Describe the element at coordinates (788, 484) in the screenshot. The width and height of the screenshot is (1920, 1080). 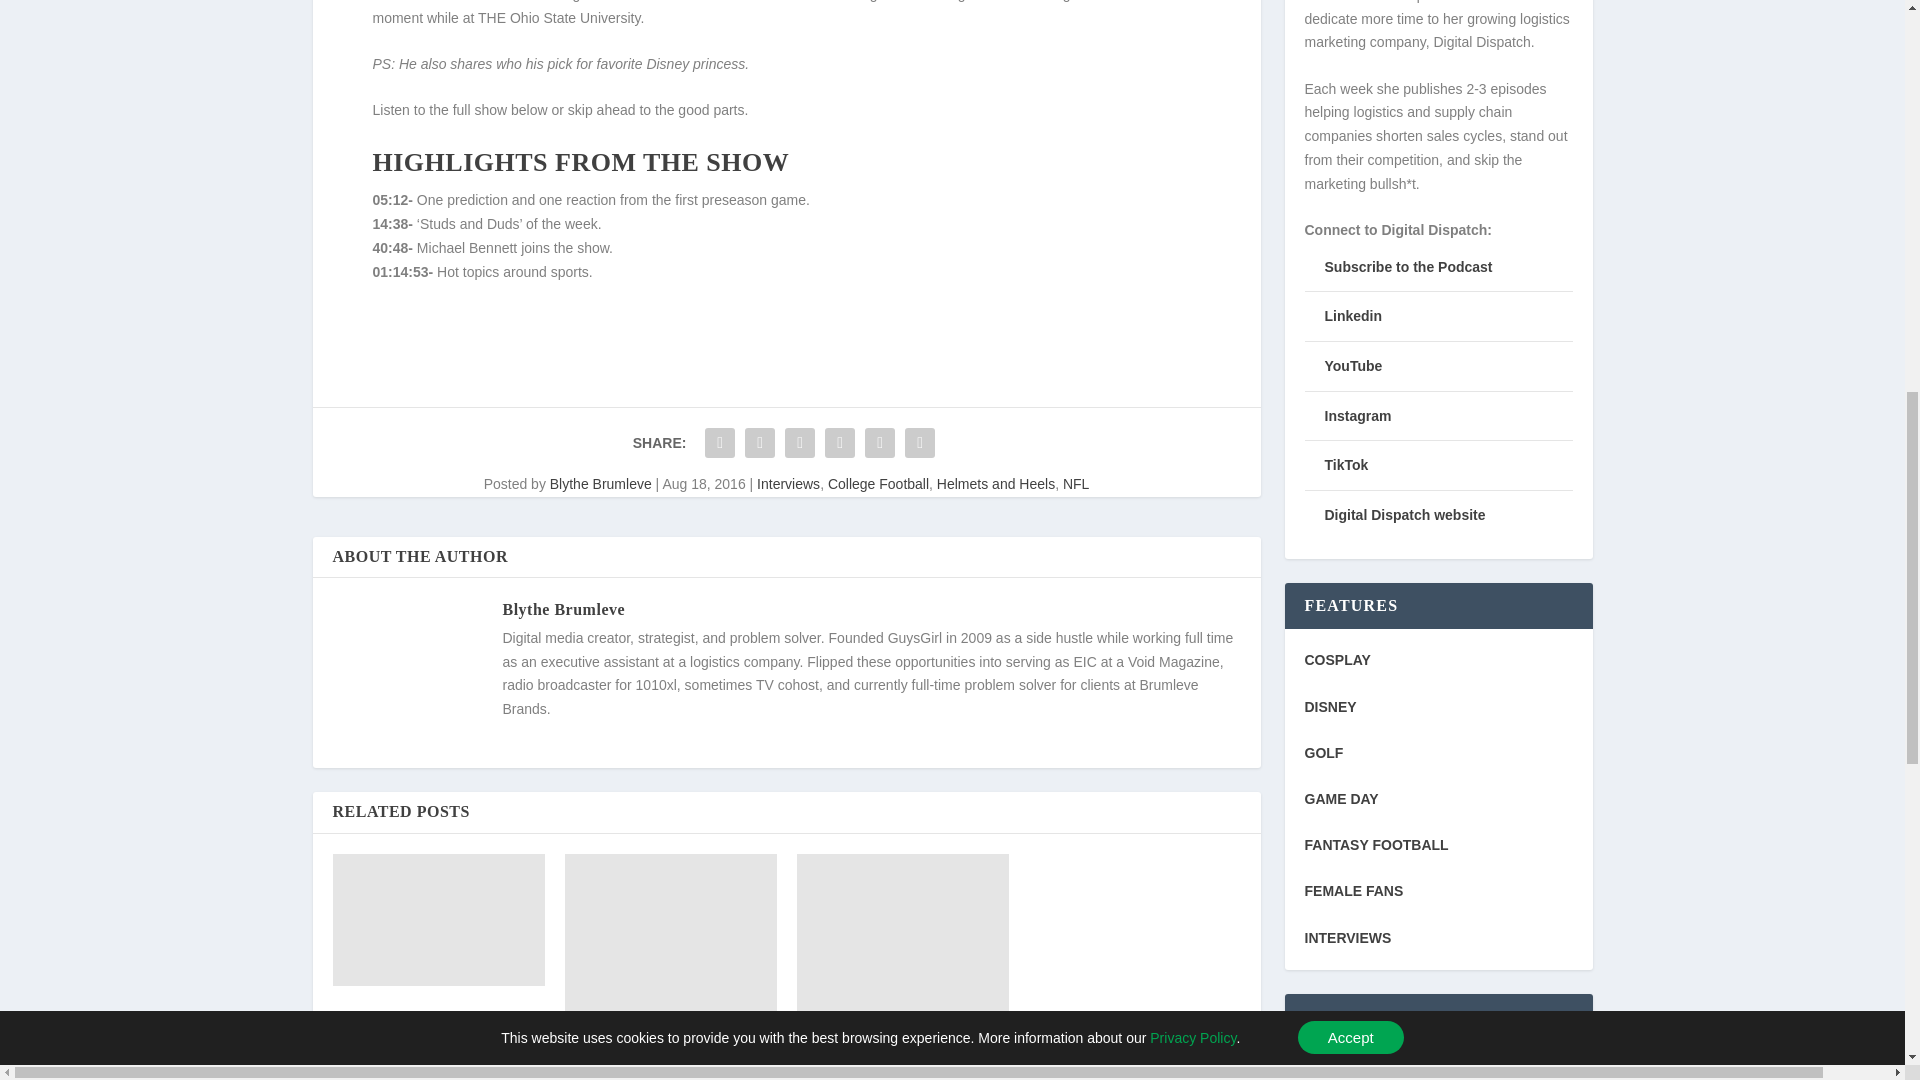
I see `Interviews` at that location.